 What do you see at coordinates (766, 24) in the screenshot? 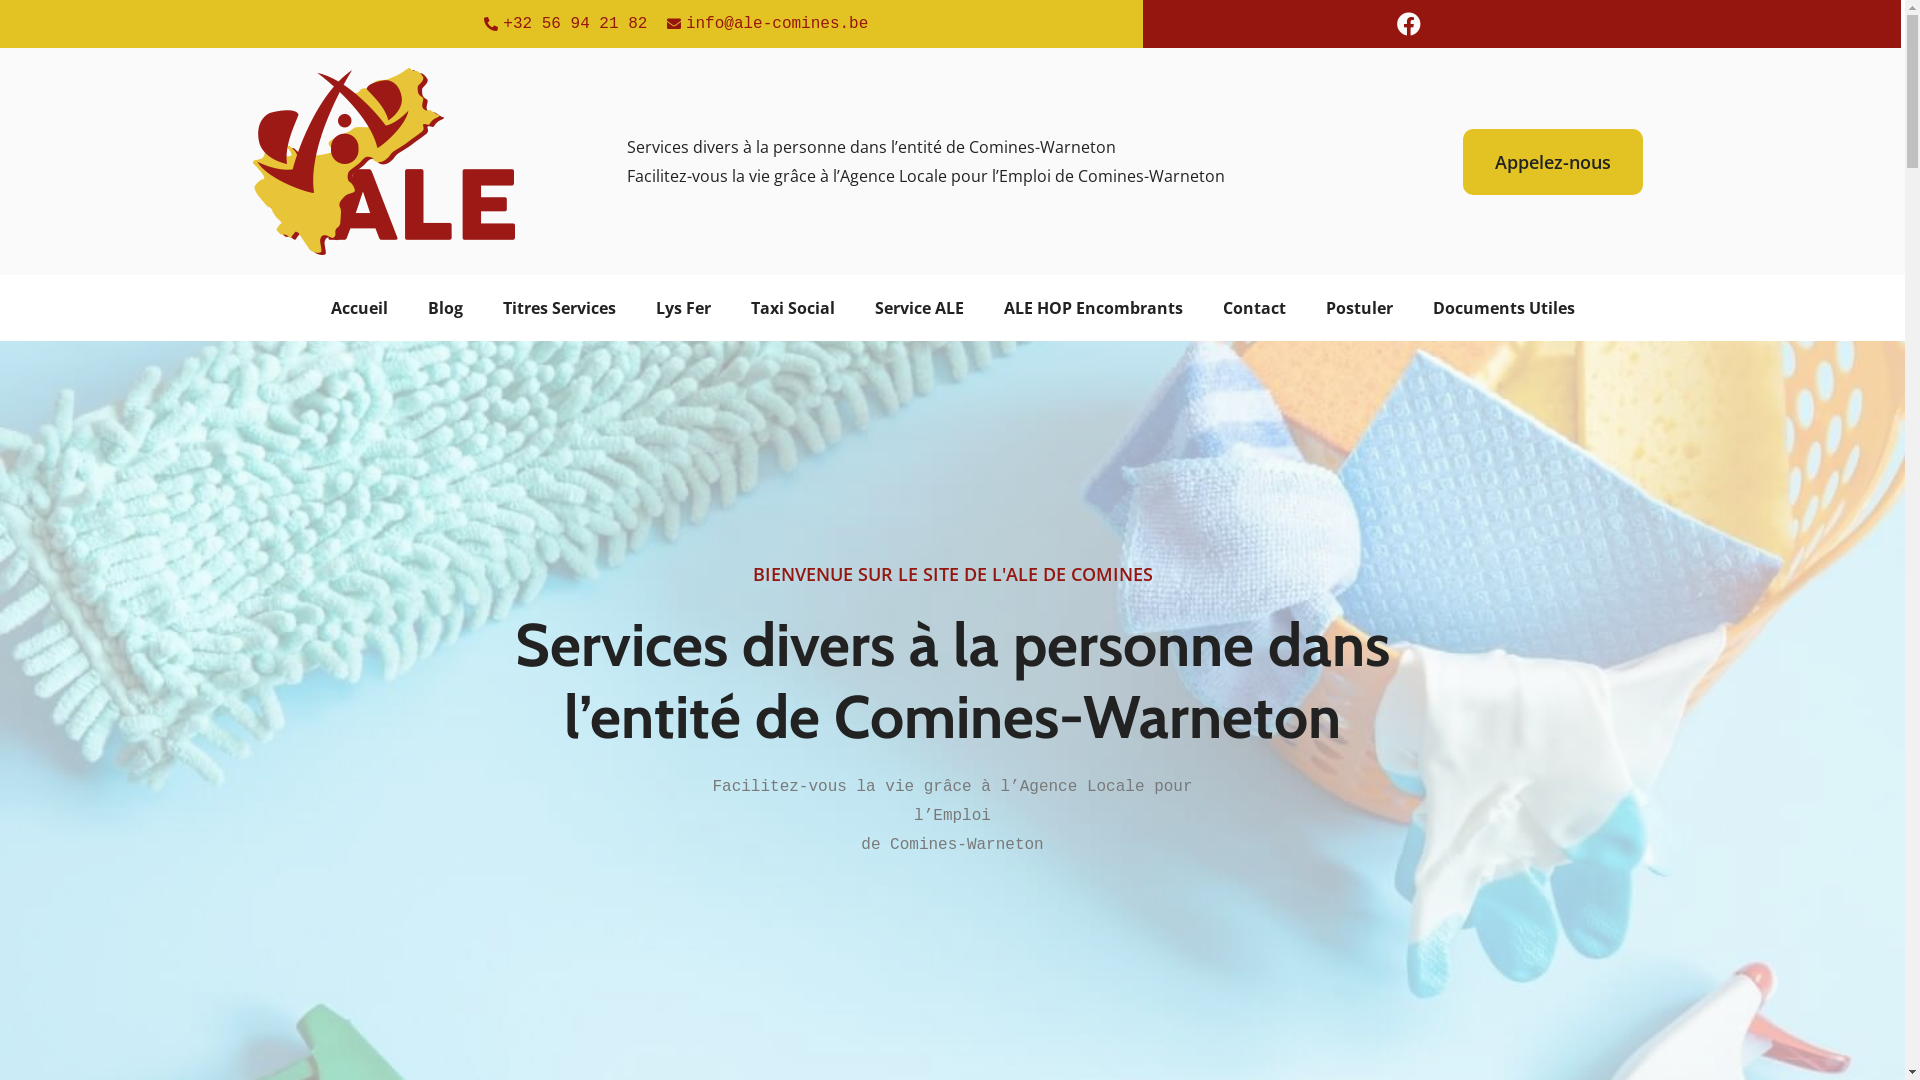
I see `info@ale-comines.be` at bounding box center [766, 24].